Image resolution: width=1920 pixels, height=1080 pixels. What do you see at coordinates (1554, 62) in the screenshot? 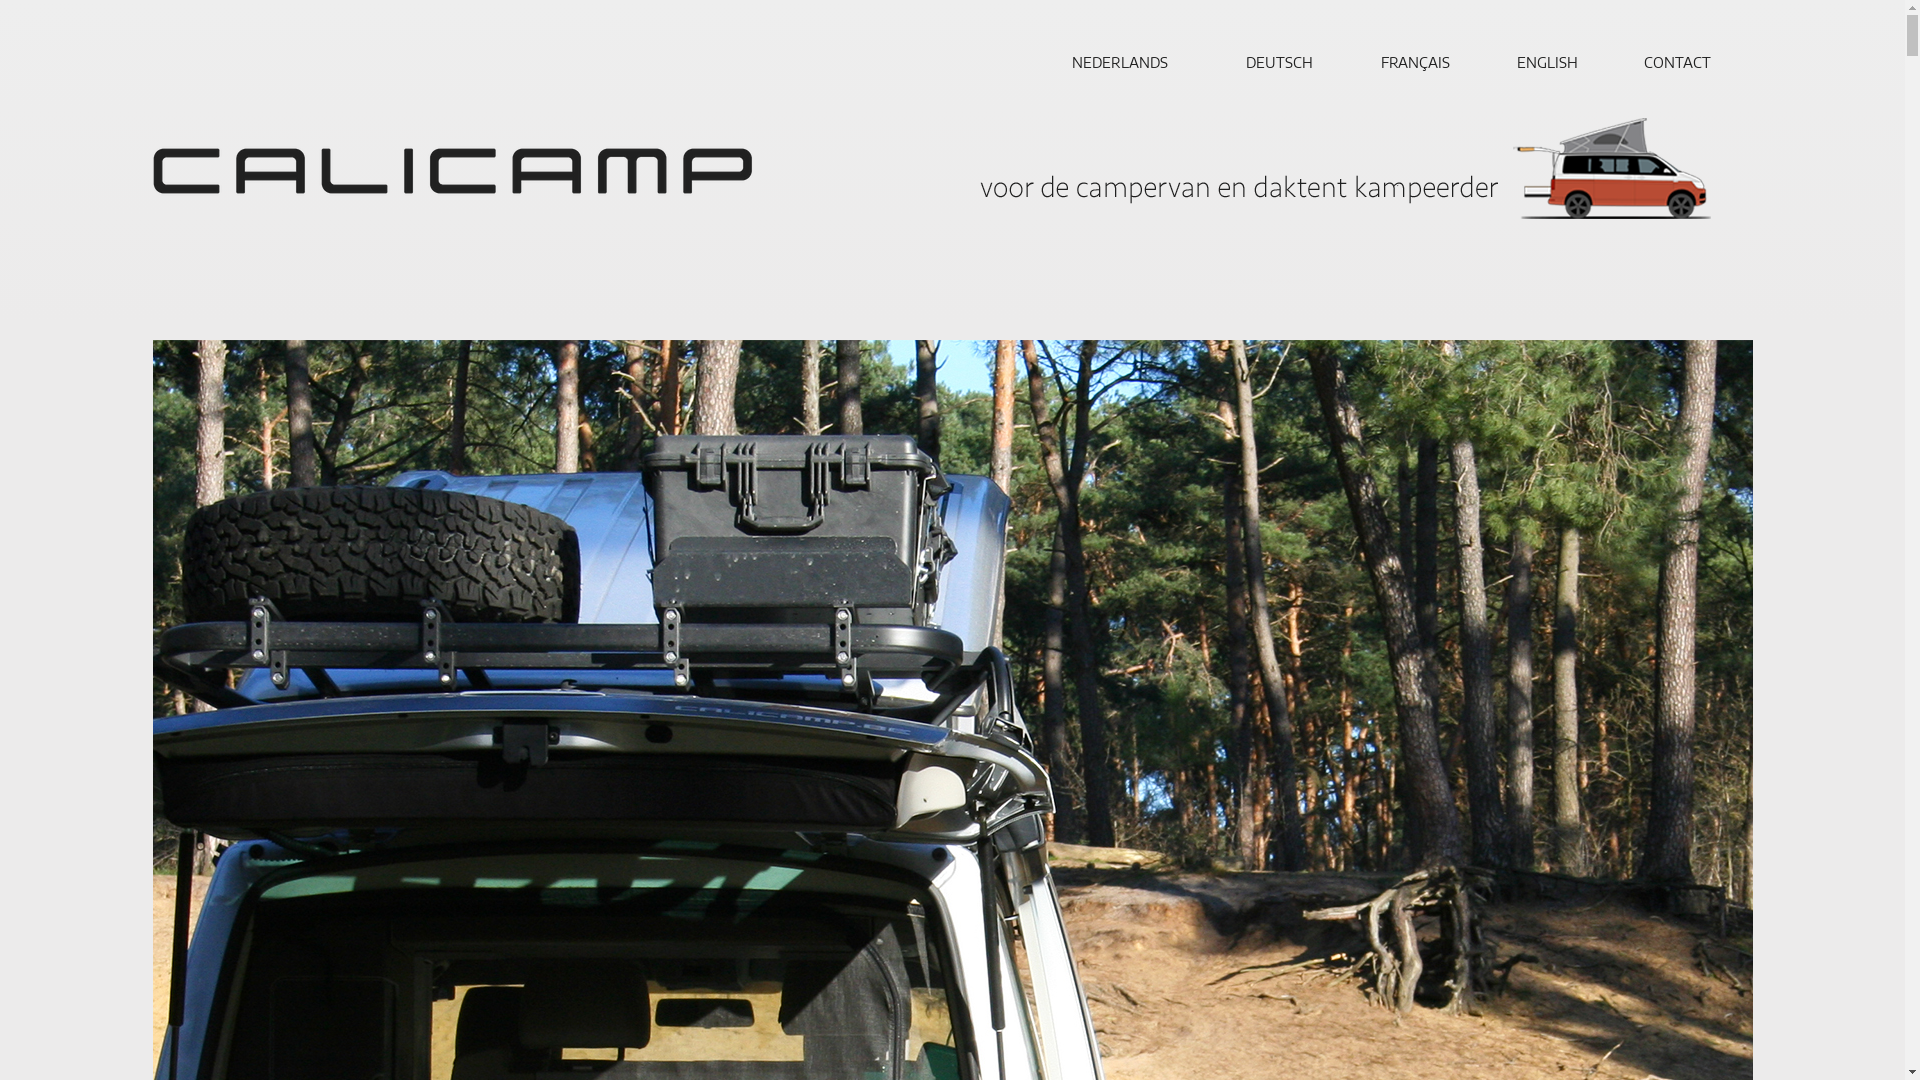
I see `ENGLISH` at bounding box center [1554, 62].